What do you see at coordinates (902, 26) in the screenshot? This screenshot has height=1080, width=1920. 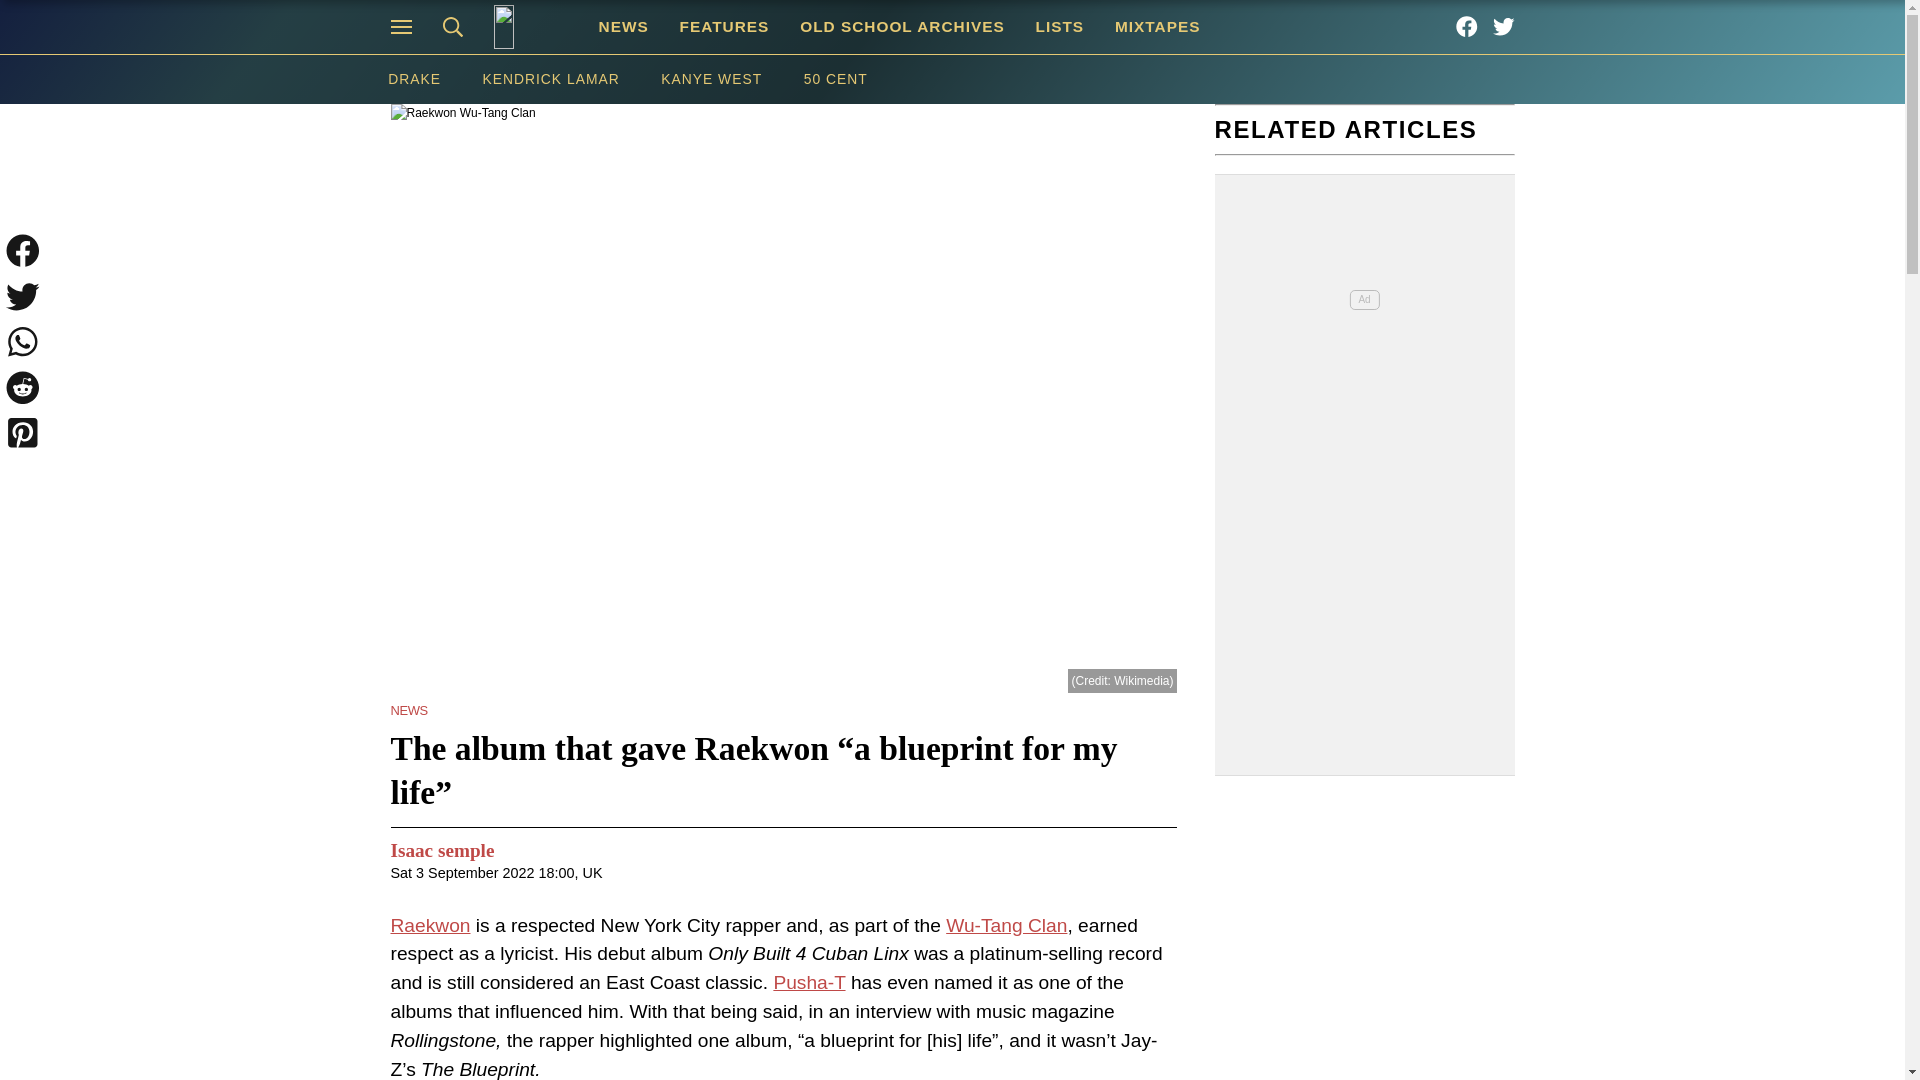 I see `OLD SCHOOL ARCHIVES` at bounding box center [902, 26].